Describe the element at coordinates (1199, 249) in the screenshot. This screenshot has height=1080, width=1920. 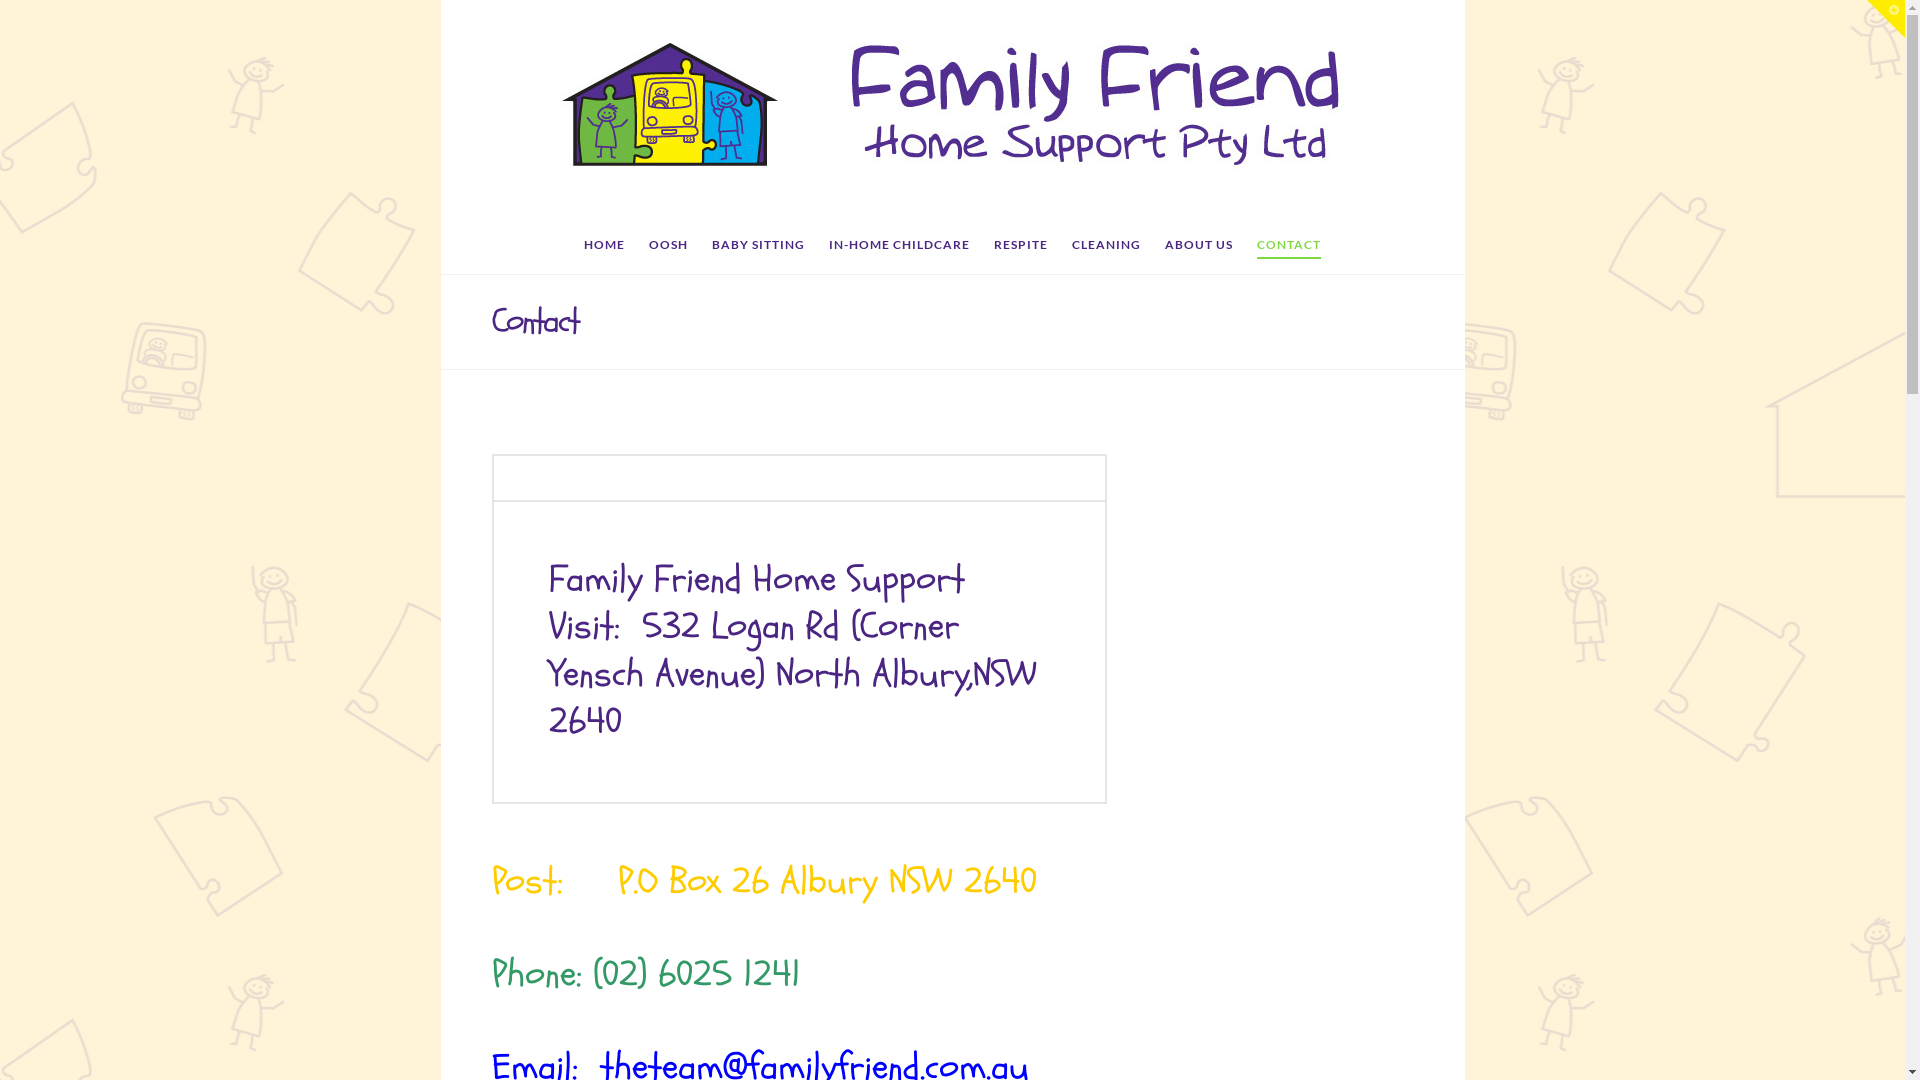
I see `ABOUT US` at that location.